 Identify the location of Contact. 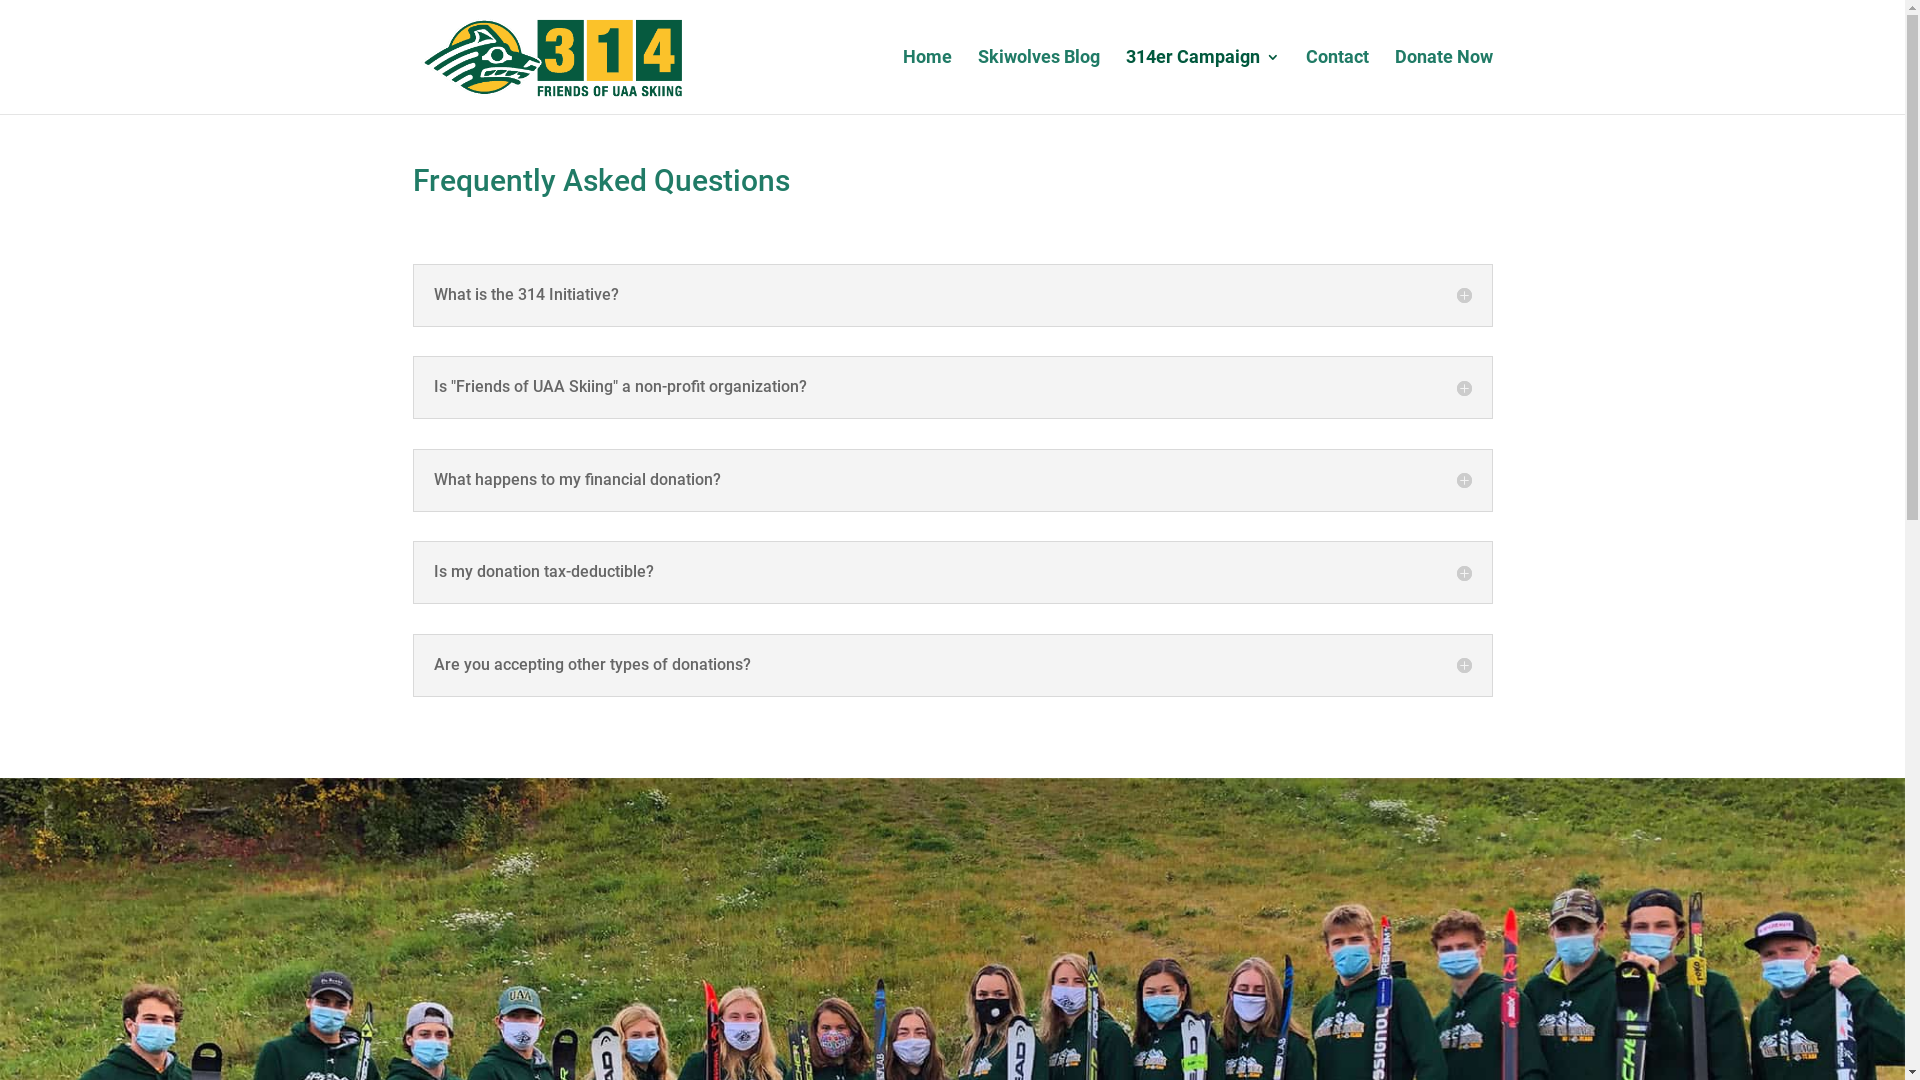
(1338, 82).